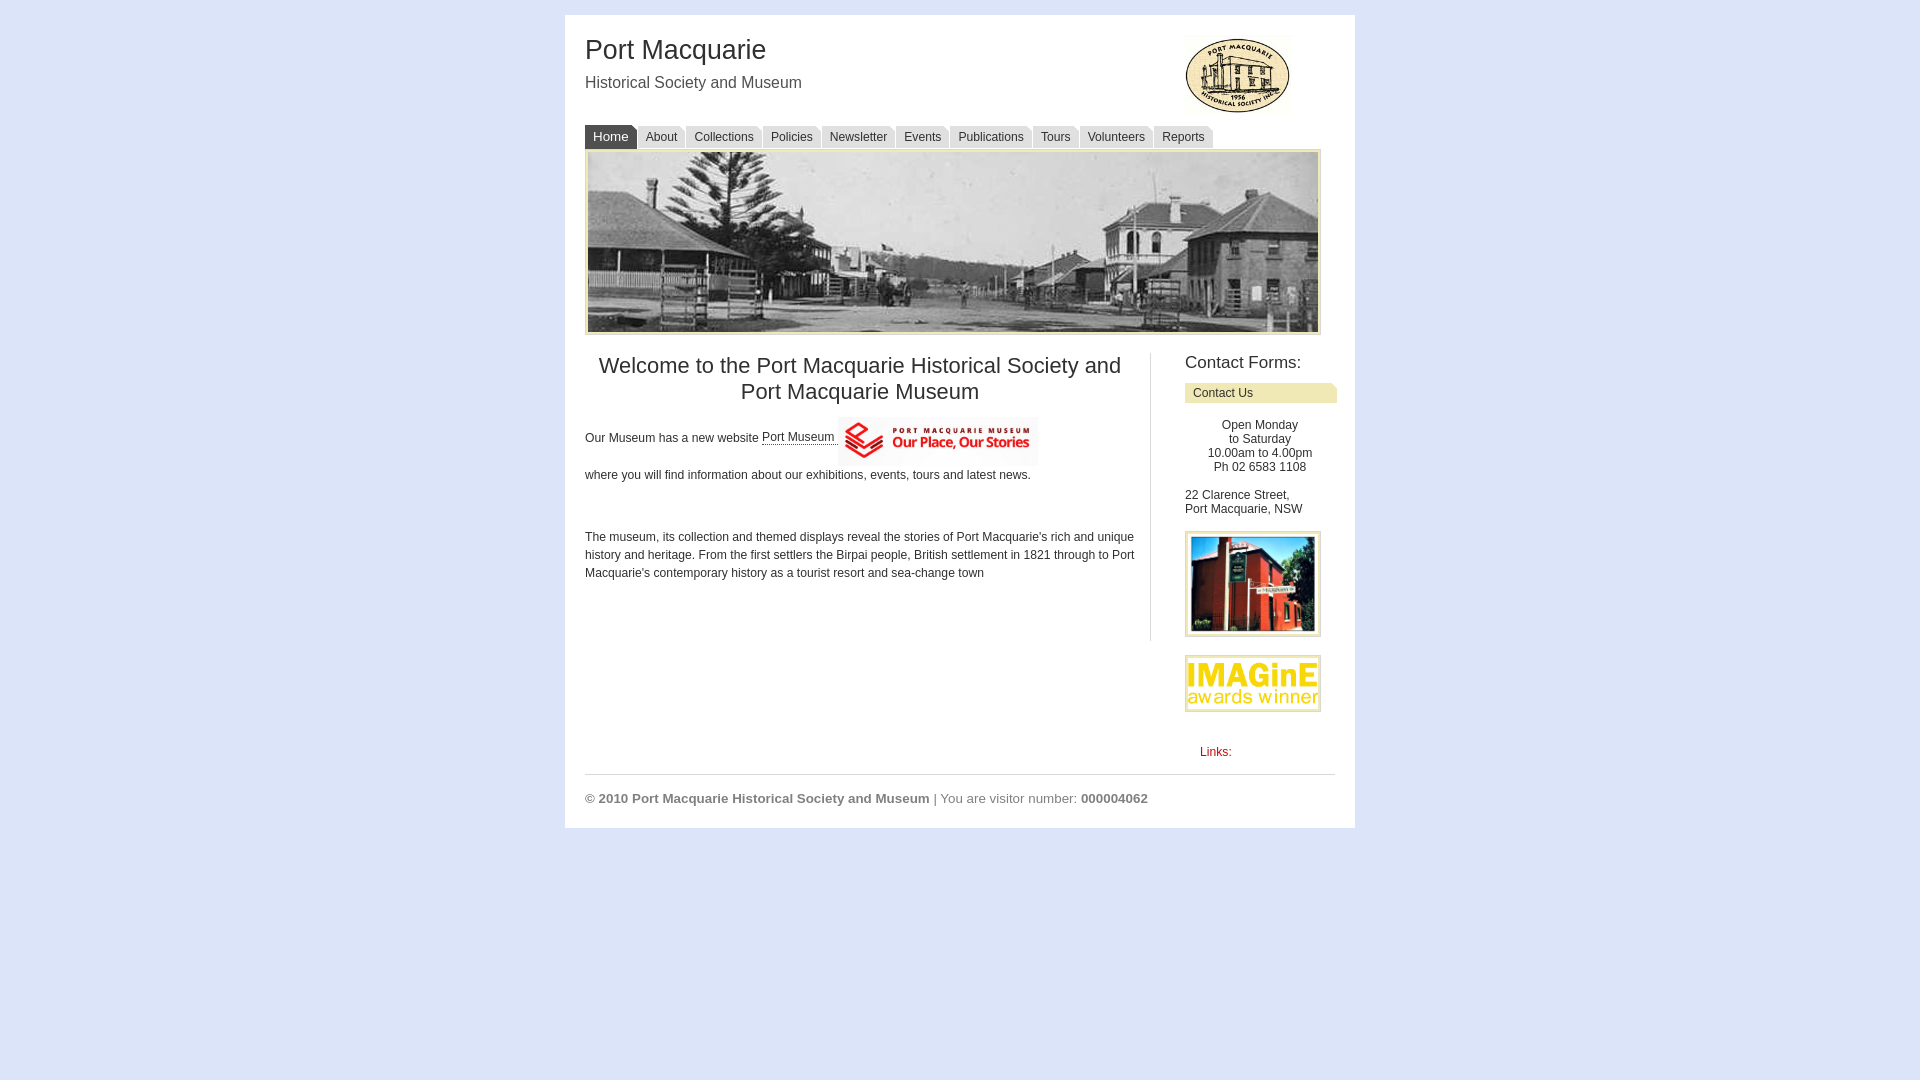  I want to click on Tours, so click(1056, 138).